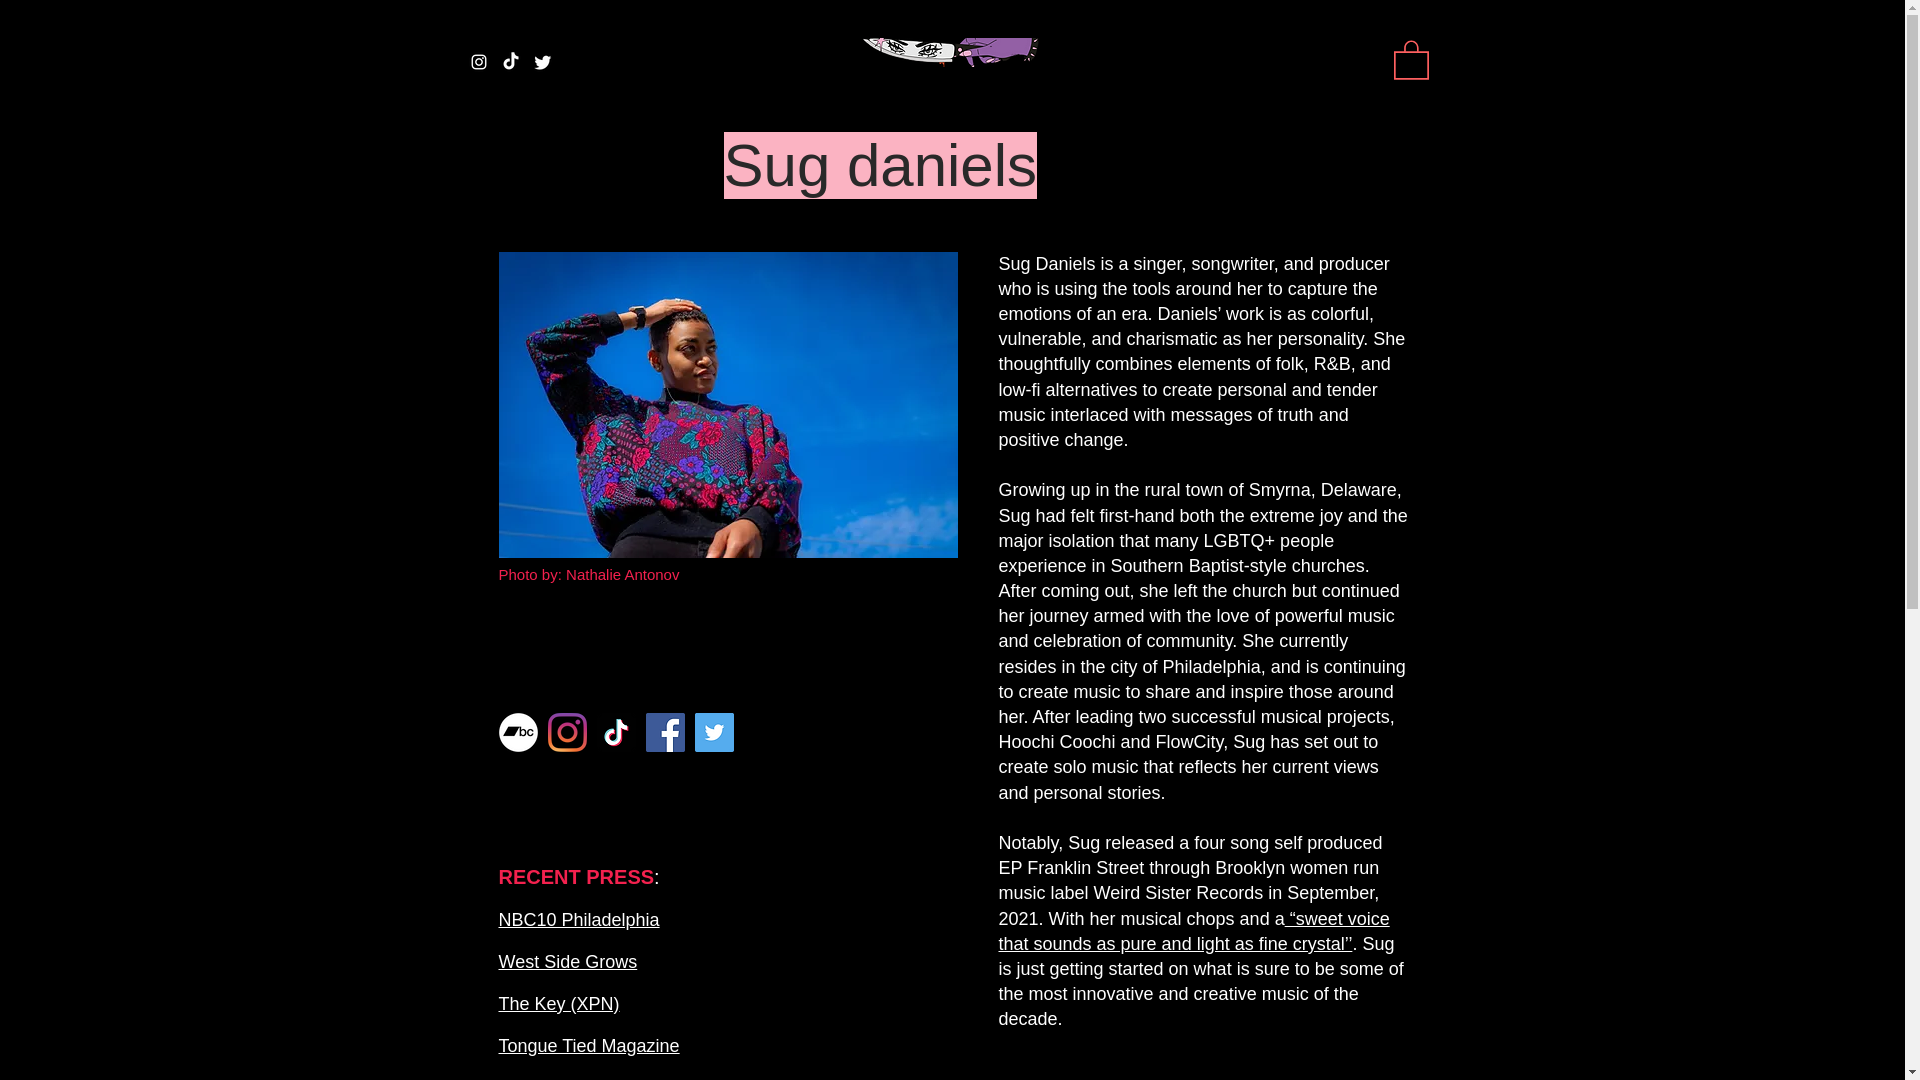 The image size is (1920, 1080). What do you see at coordinates (545, 1078) in the screenshot?
I see `Affirm Noire` at bounding box center [545, 1078].